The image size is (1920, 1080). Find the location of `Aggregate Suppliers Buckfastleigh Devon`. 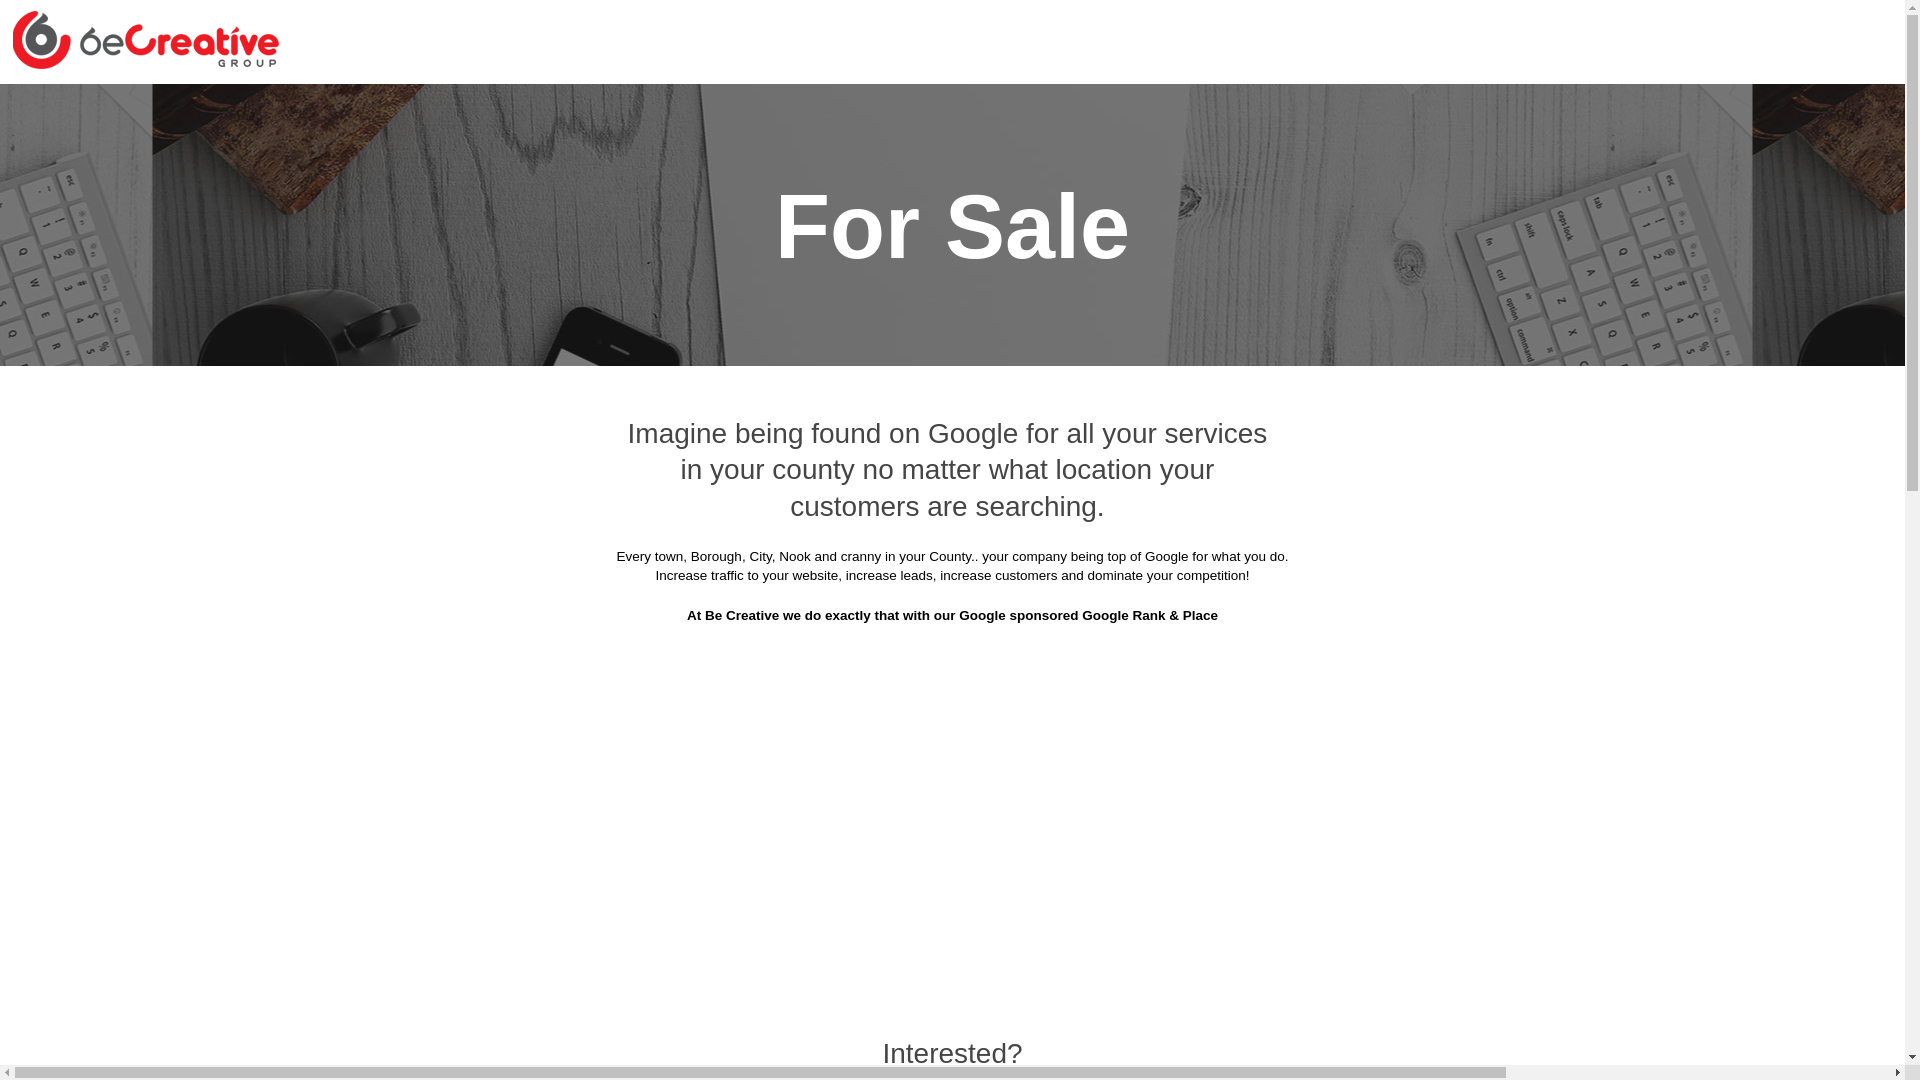

Aggregate Suppliers Buckfastleigh Devon is located at coordinates (1134, 208).